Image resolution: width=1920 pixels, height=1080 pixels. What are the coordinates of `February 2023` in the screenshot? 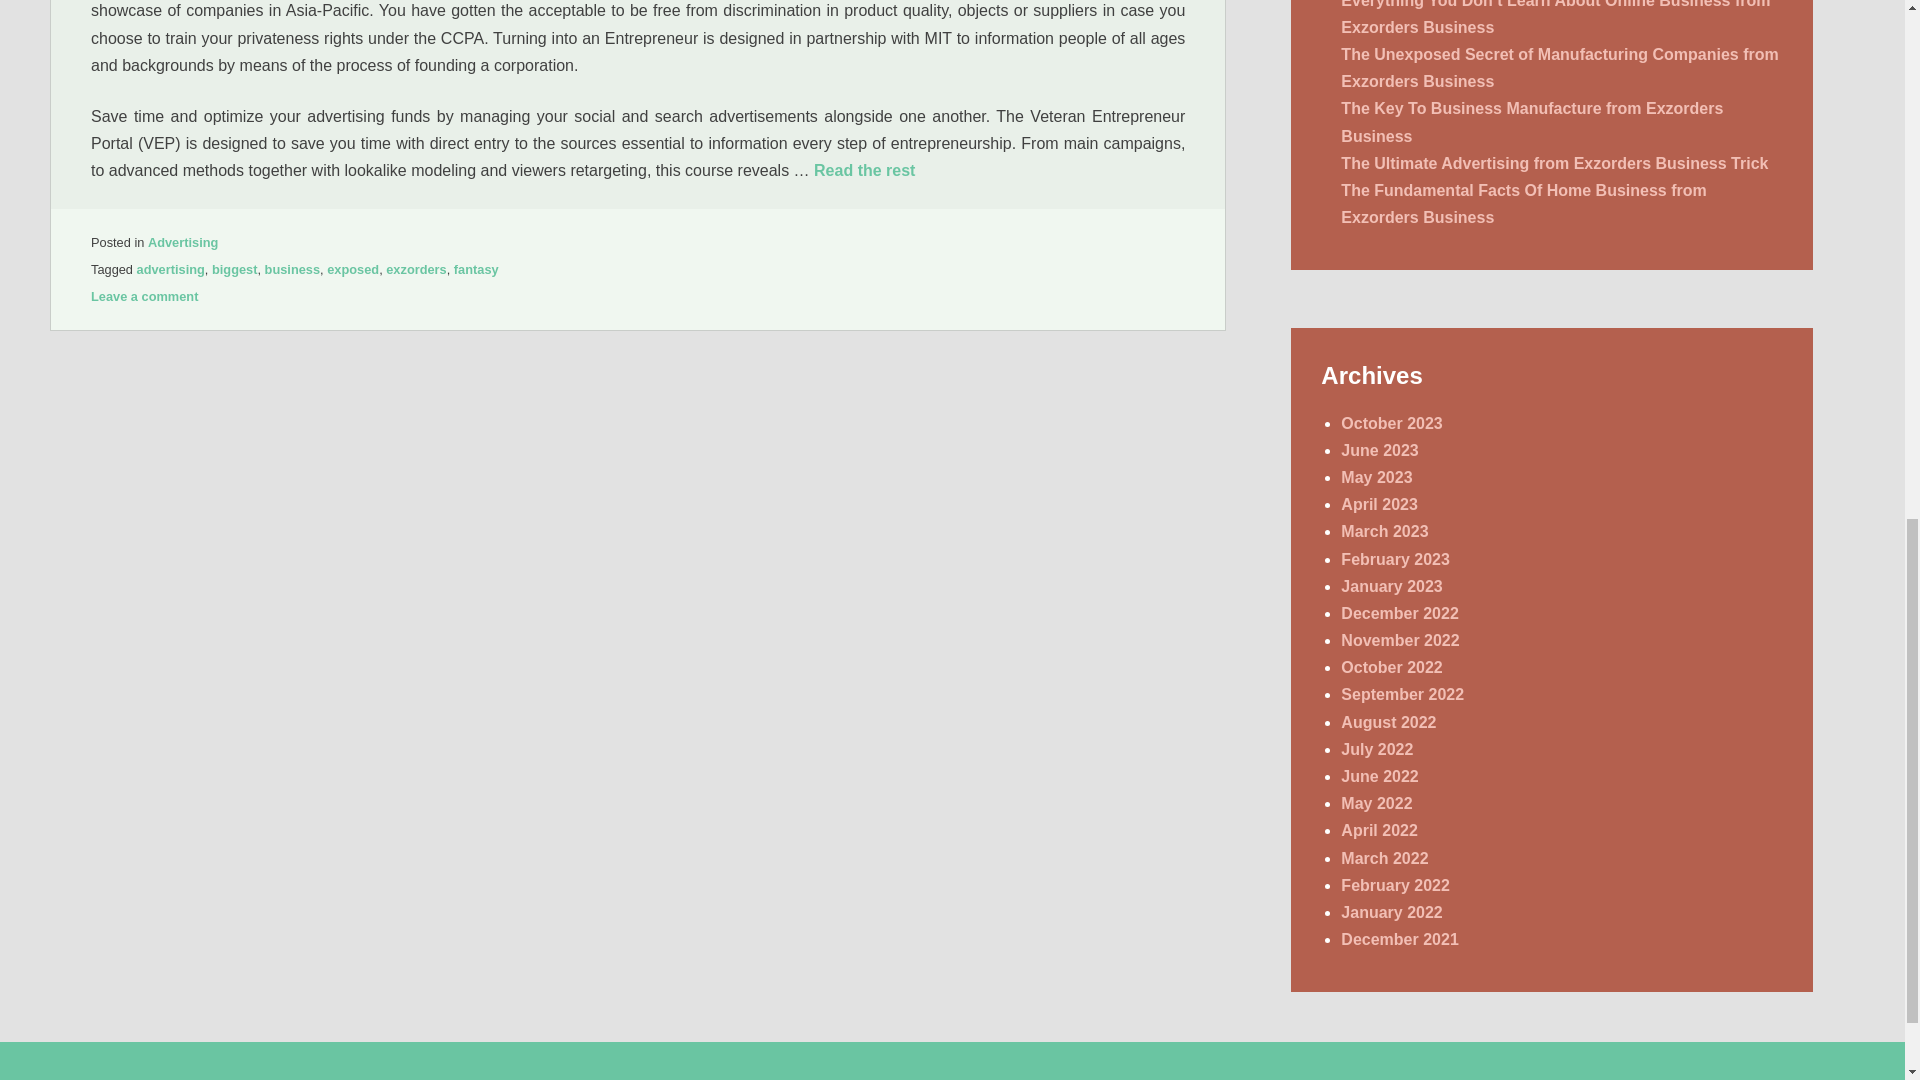 It's located at (1394, 559).